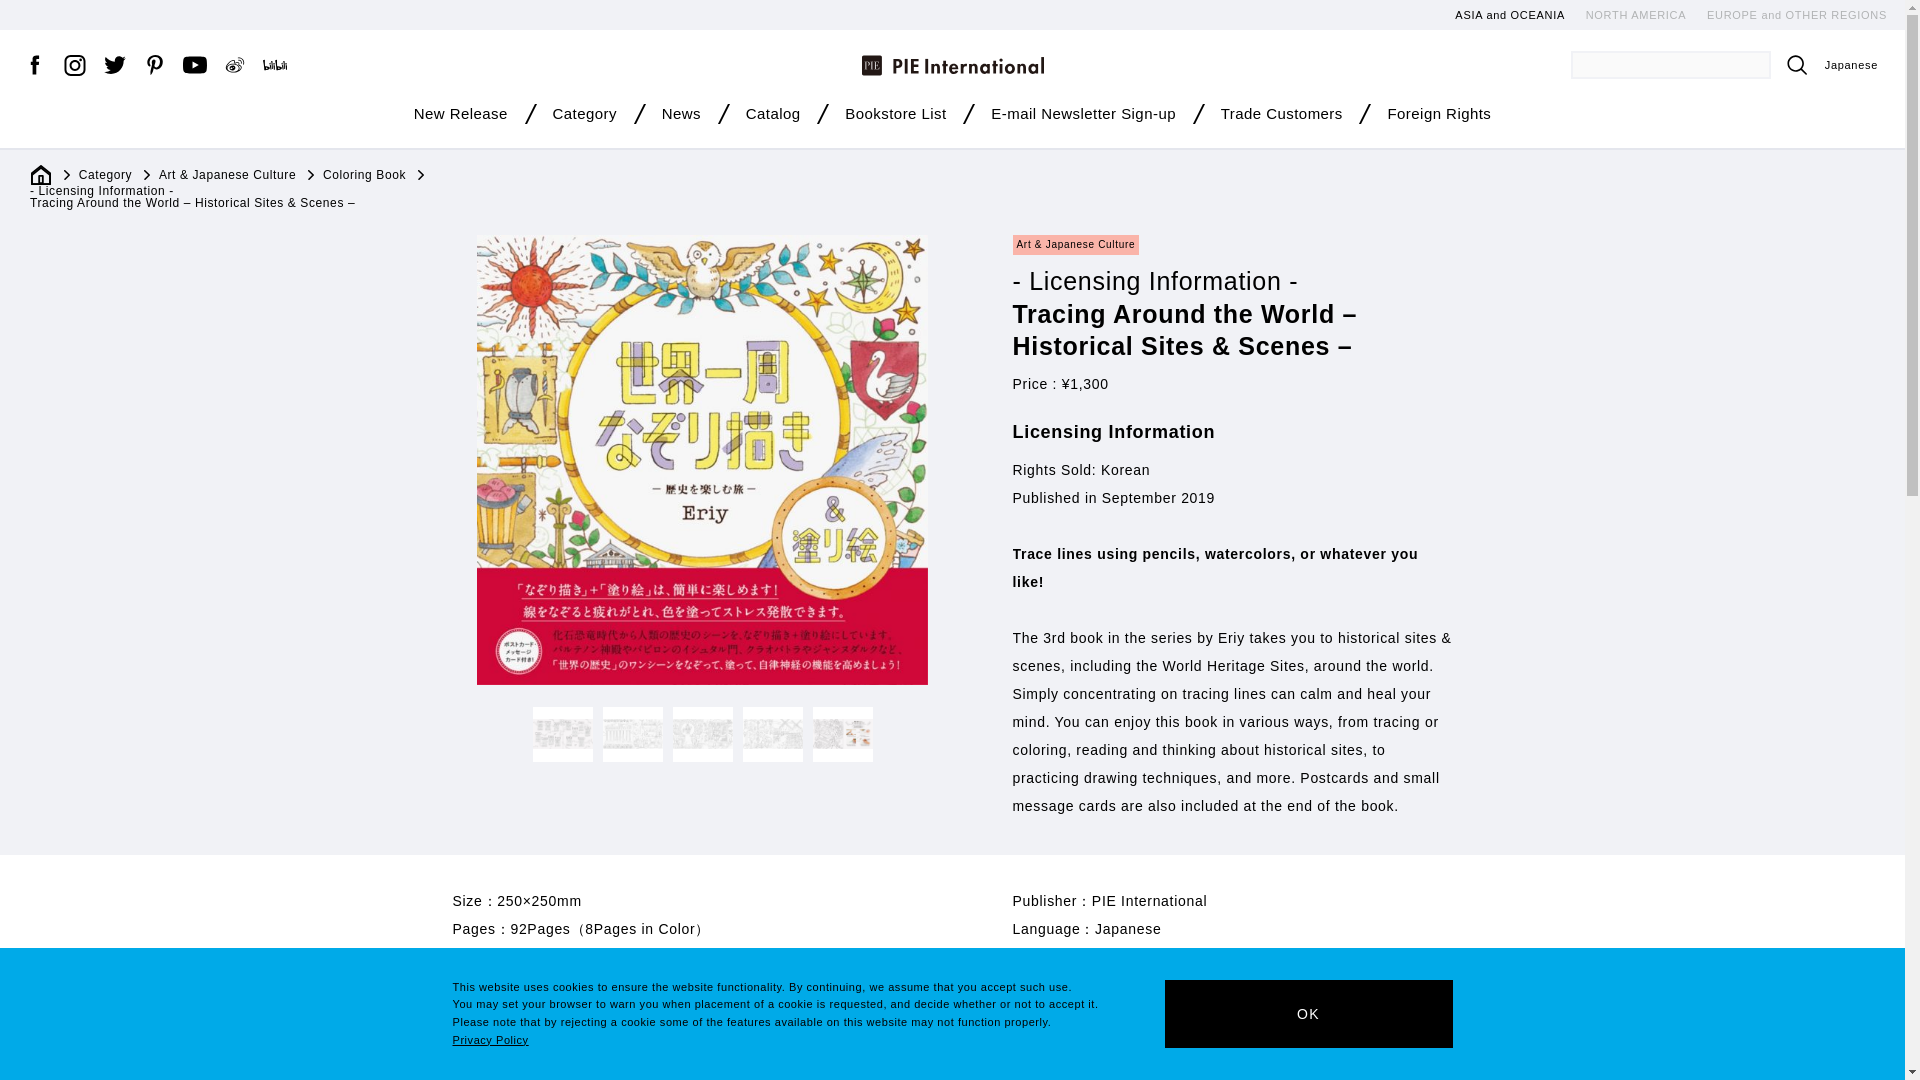 The height and width of the screenshot is (1080, 1920). I want to click on Japanese, so click(1851, 64).